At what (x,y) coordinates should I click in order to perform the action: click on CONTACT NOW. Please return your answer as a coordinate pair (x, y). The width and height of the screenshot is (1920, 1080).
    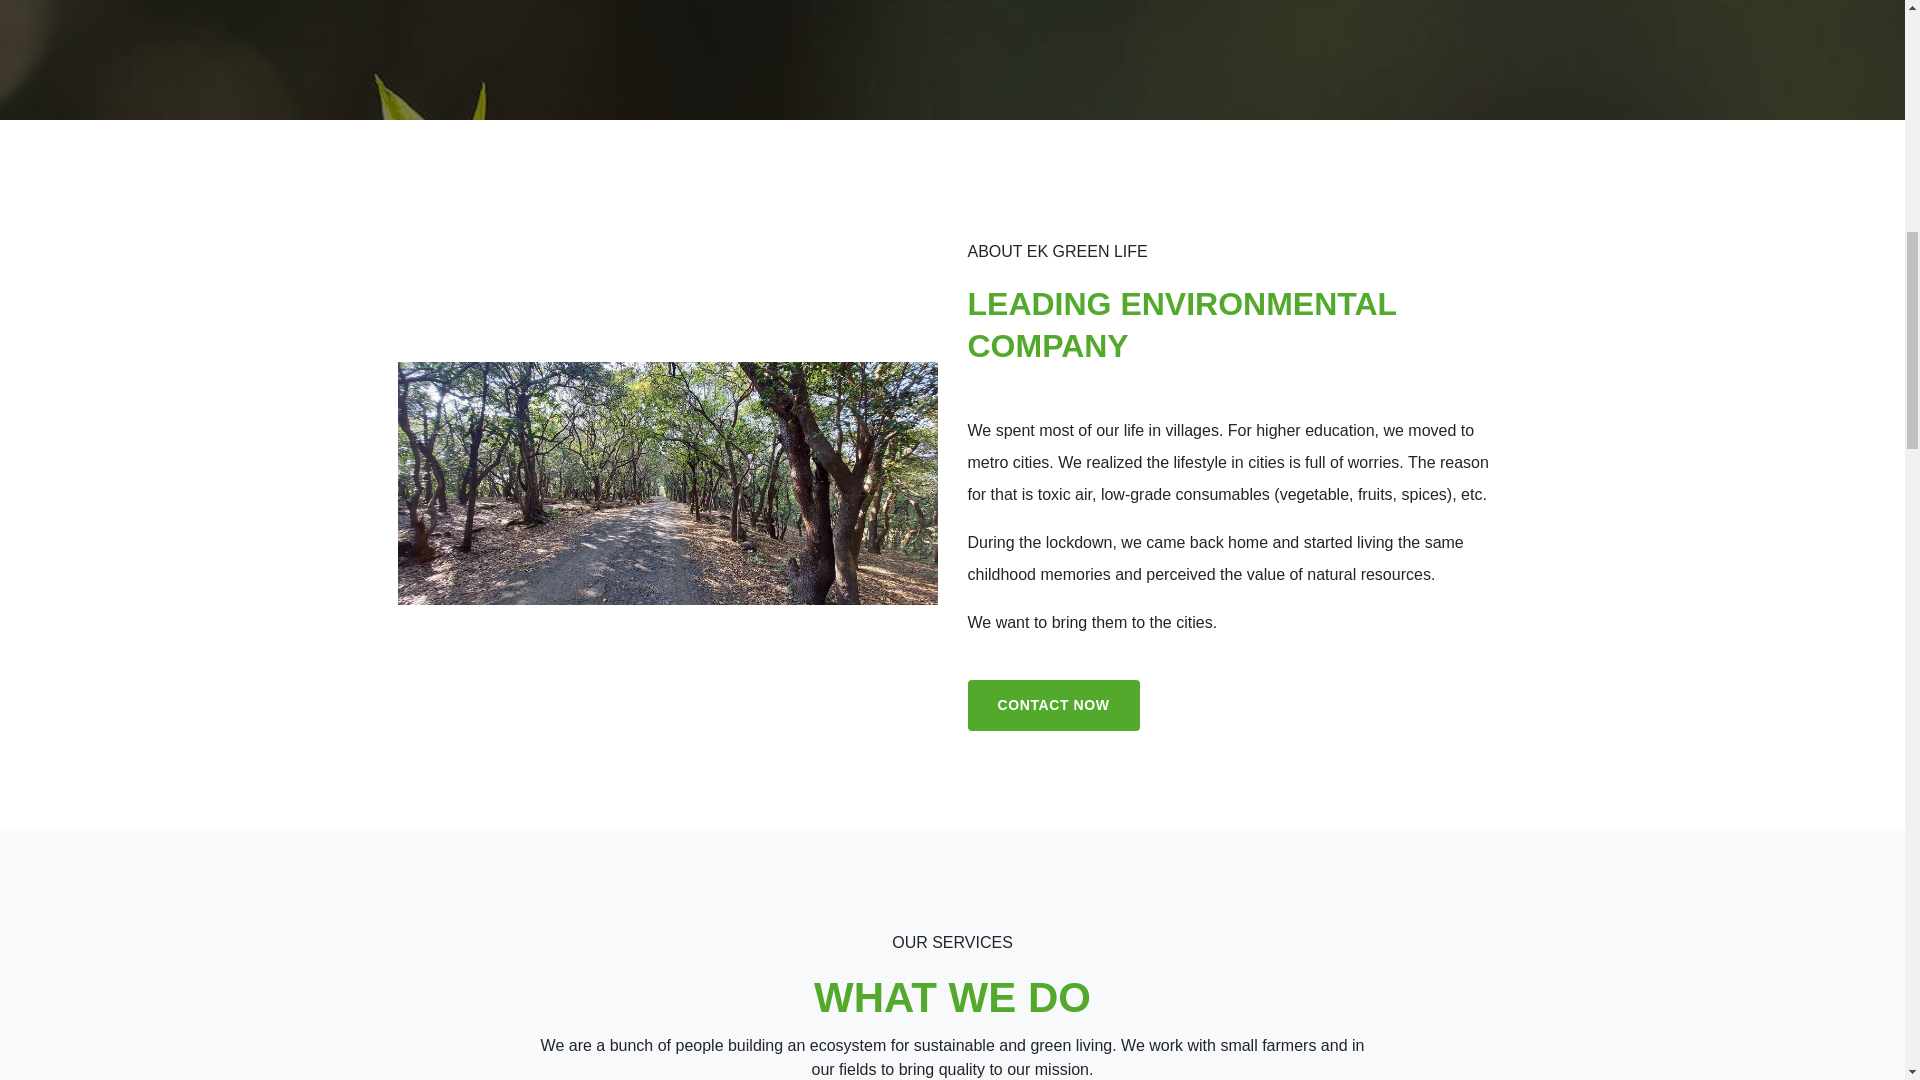
    Looking at the image, I should click on (1054, 706).